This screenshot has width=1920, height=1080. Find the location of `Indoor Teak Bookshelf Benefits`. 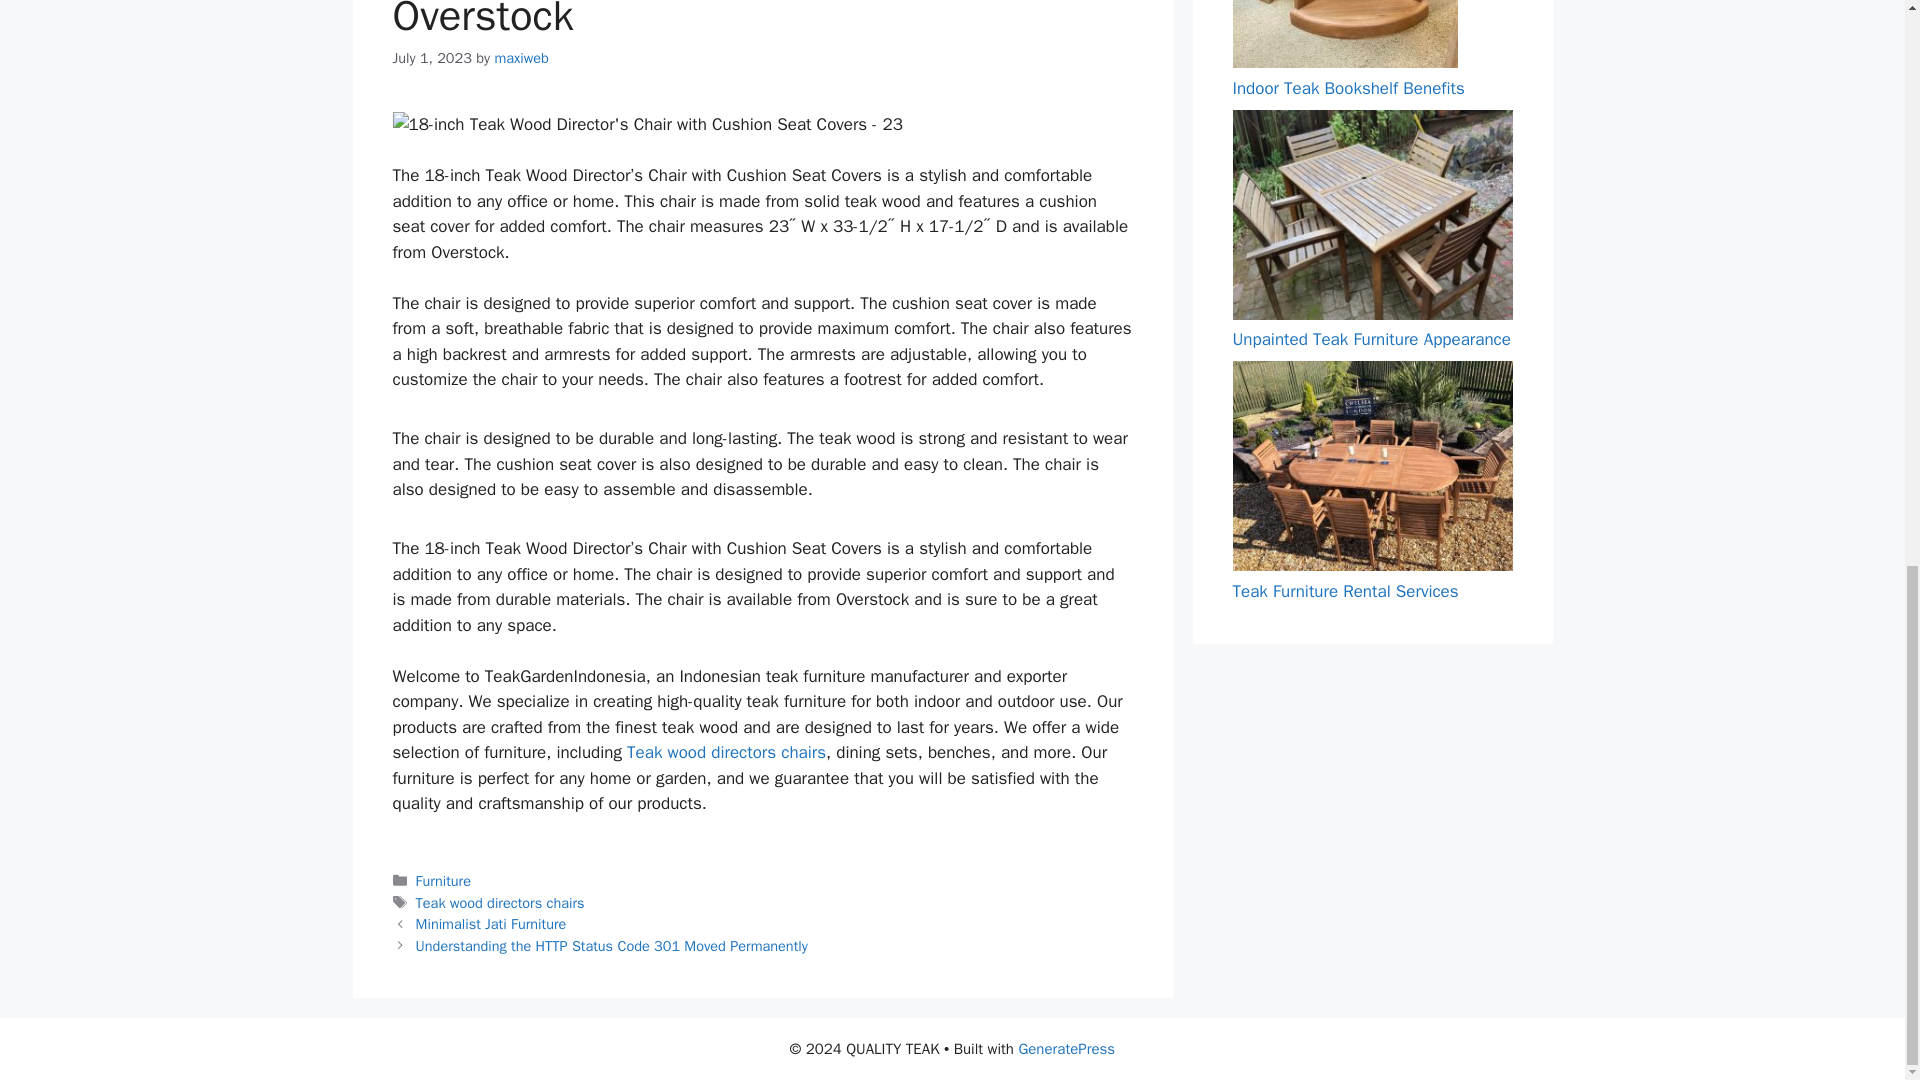

Indoor Teak Bookshelf Benefits is located at coordinates (1348, 88).